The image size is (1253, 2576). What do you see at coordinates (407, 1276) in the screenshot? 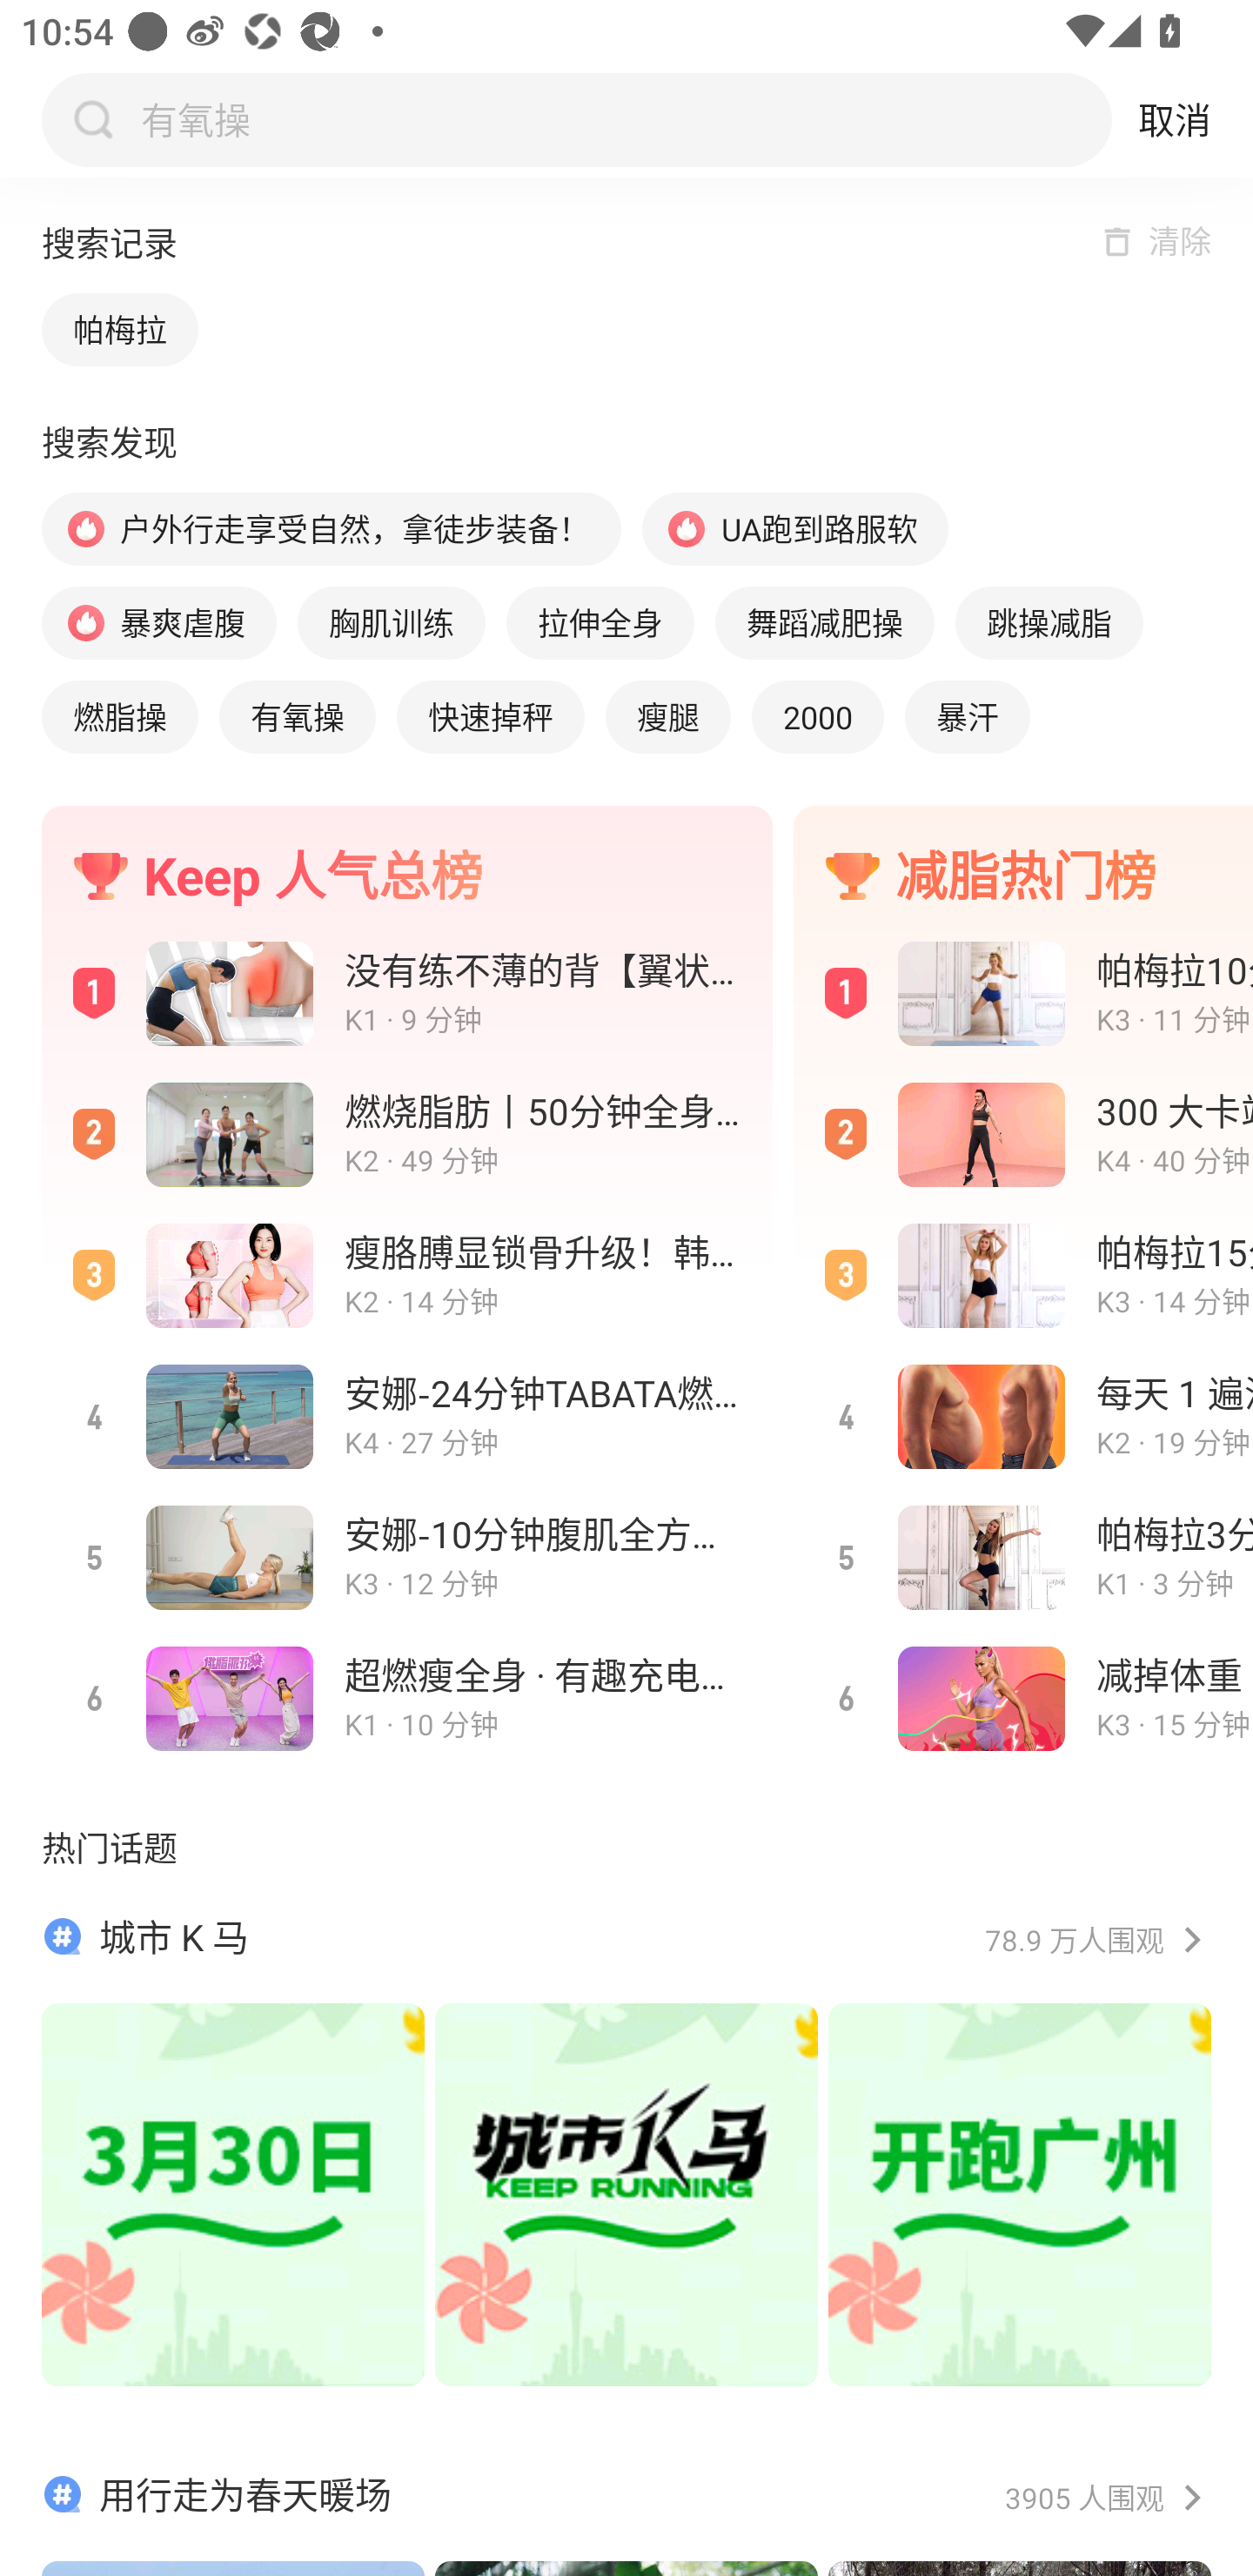
I see `热门课榜 热门课榜 瘦胳膊显锁骨升级！韩小四 14 分钟打造迷人肩臂 K2 · 14 分钟` at bounding box center [407, 1276].